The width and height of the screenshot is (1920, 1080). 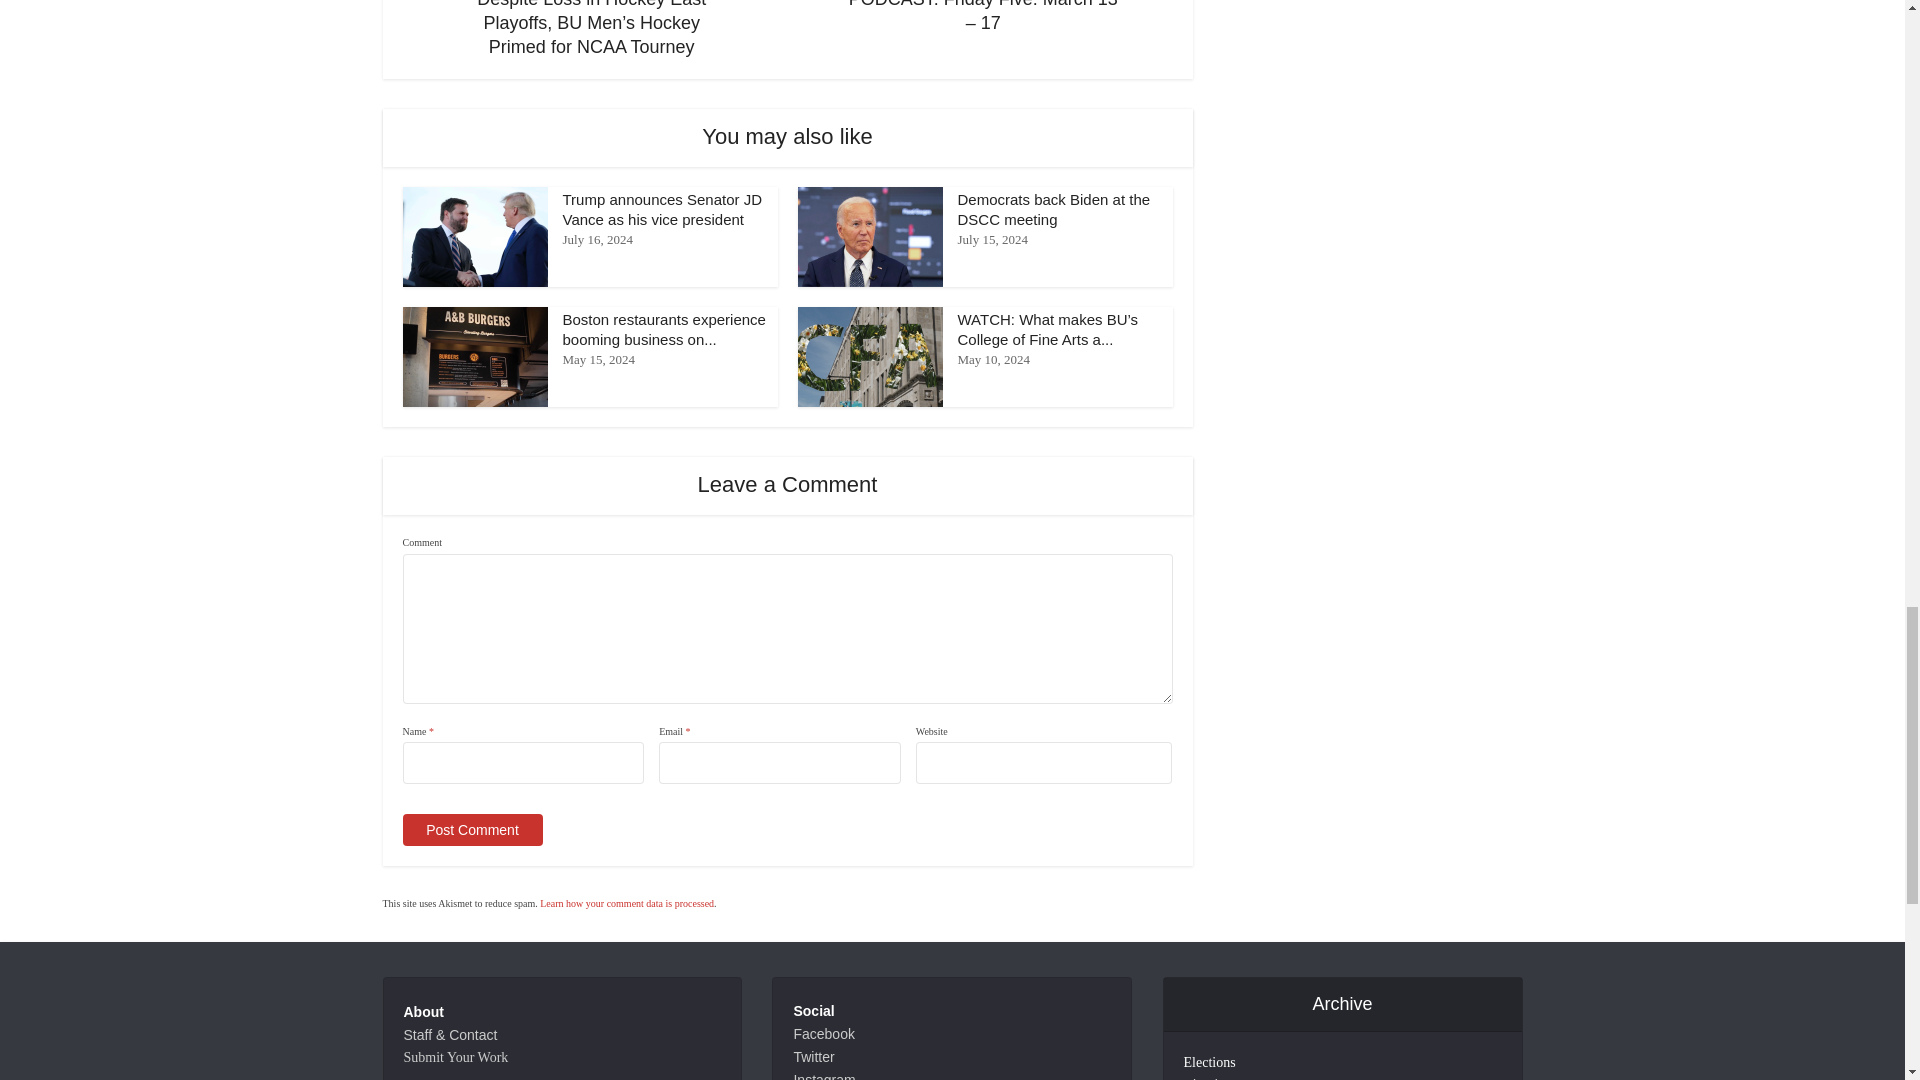 What do you see at coordinates (471, 830) in the screenshot?
I see `Post Comment` at bounding box center [471, 830].